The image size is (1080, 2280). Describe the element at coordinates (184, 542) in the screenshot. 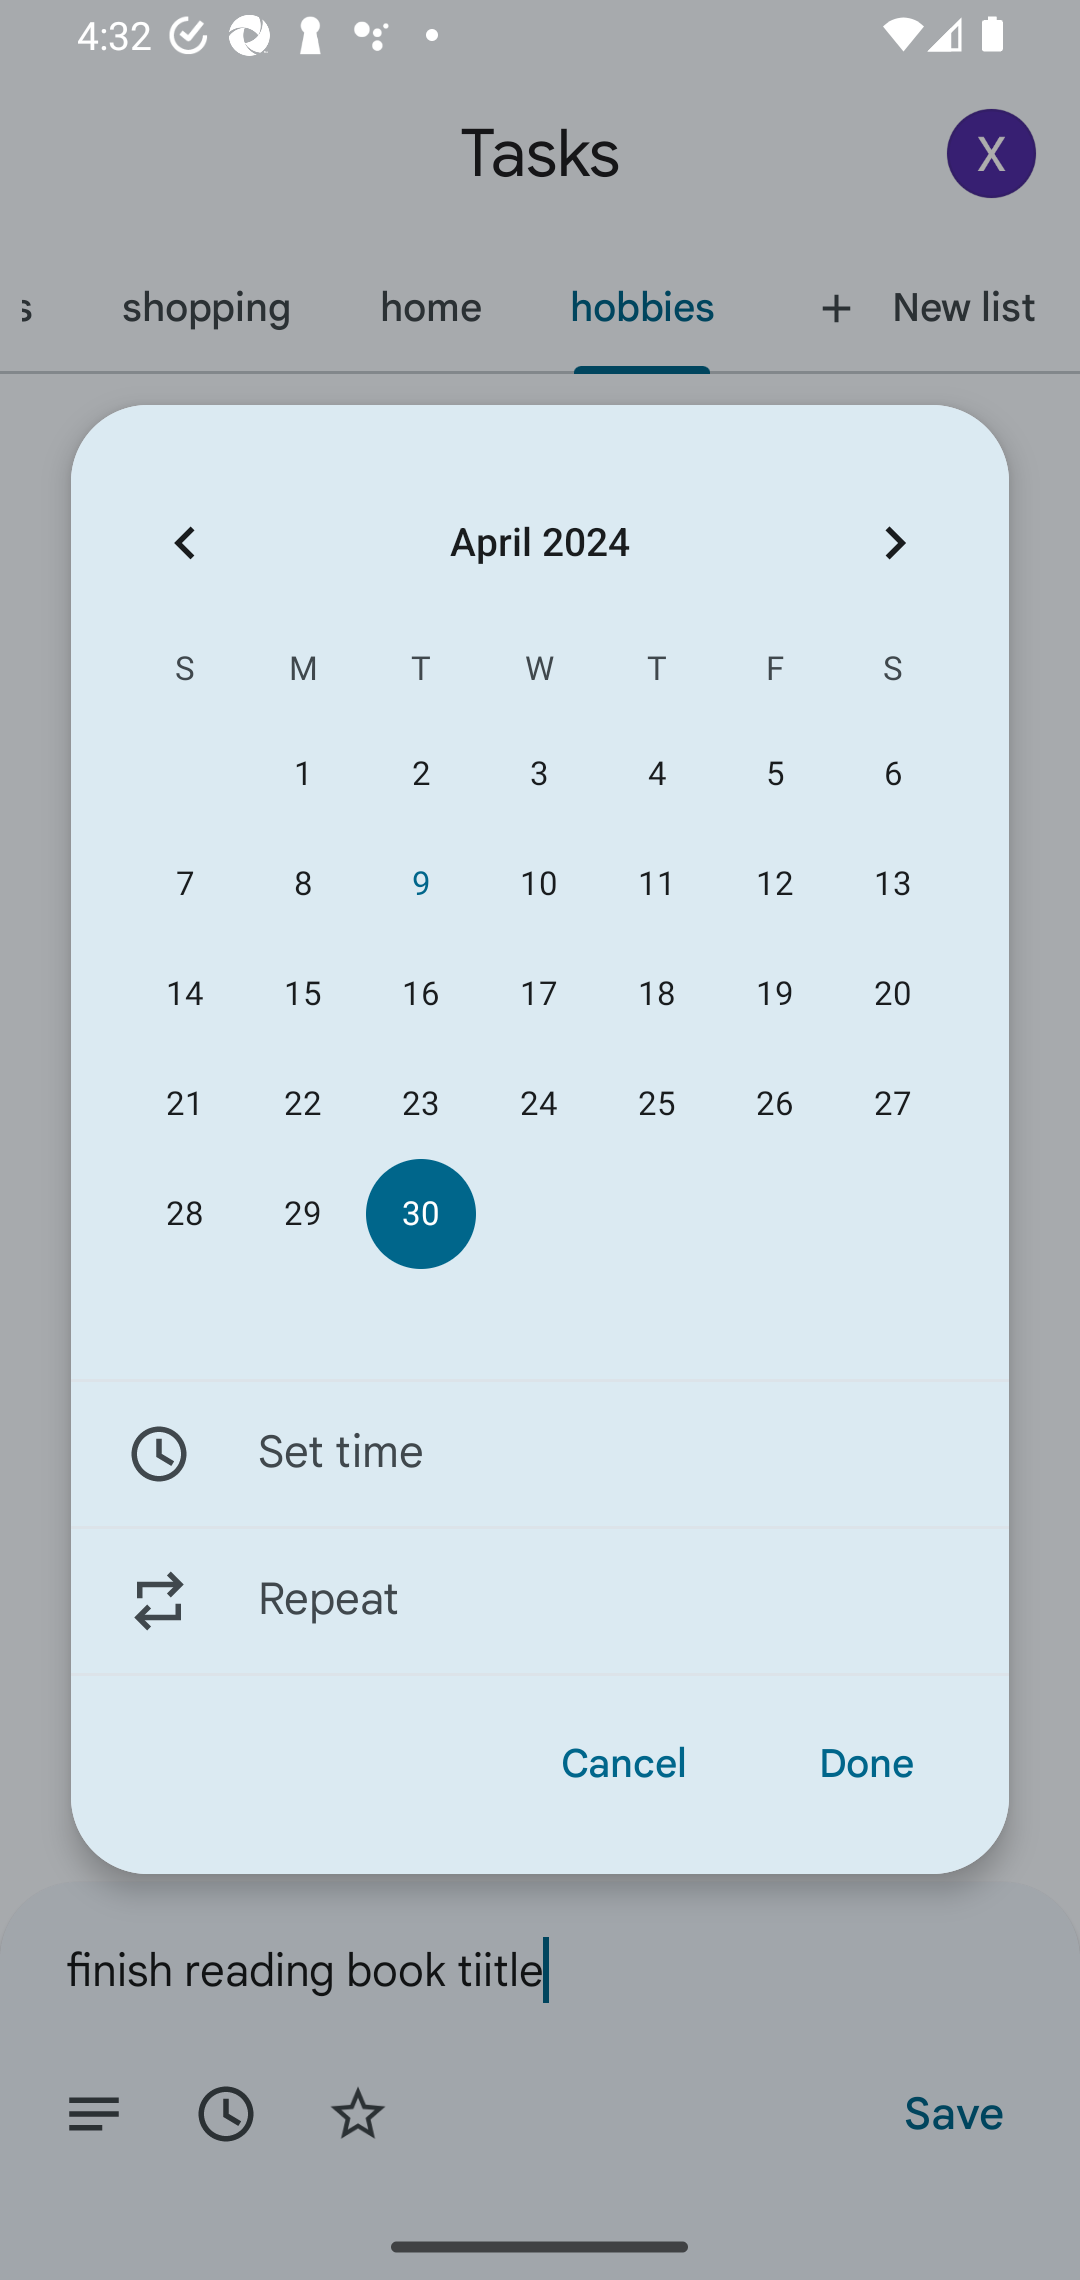

I see `Previous month` at that location.